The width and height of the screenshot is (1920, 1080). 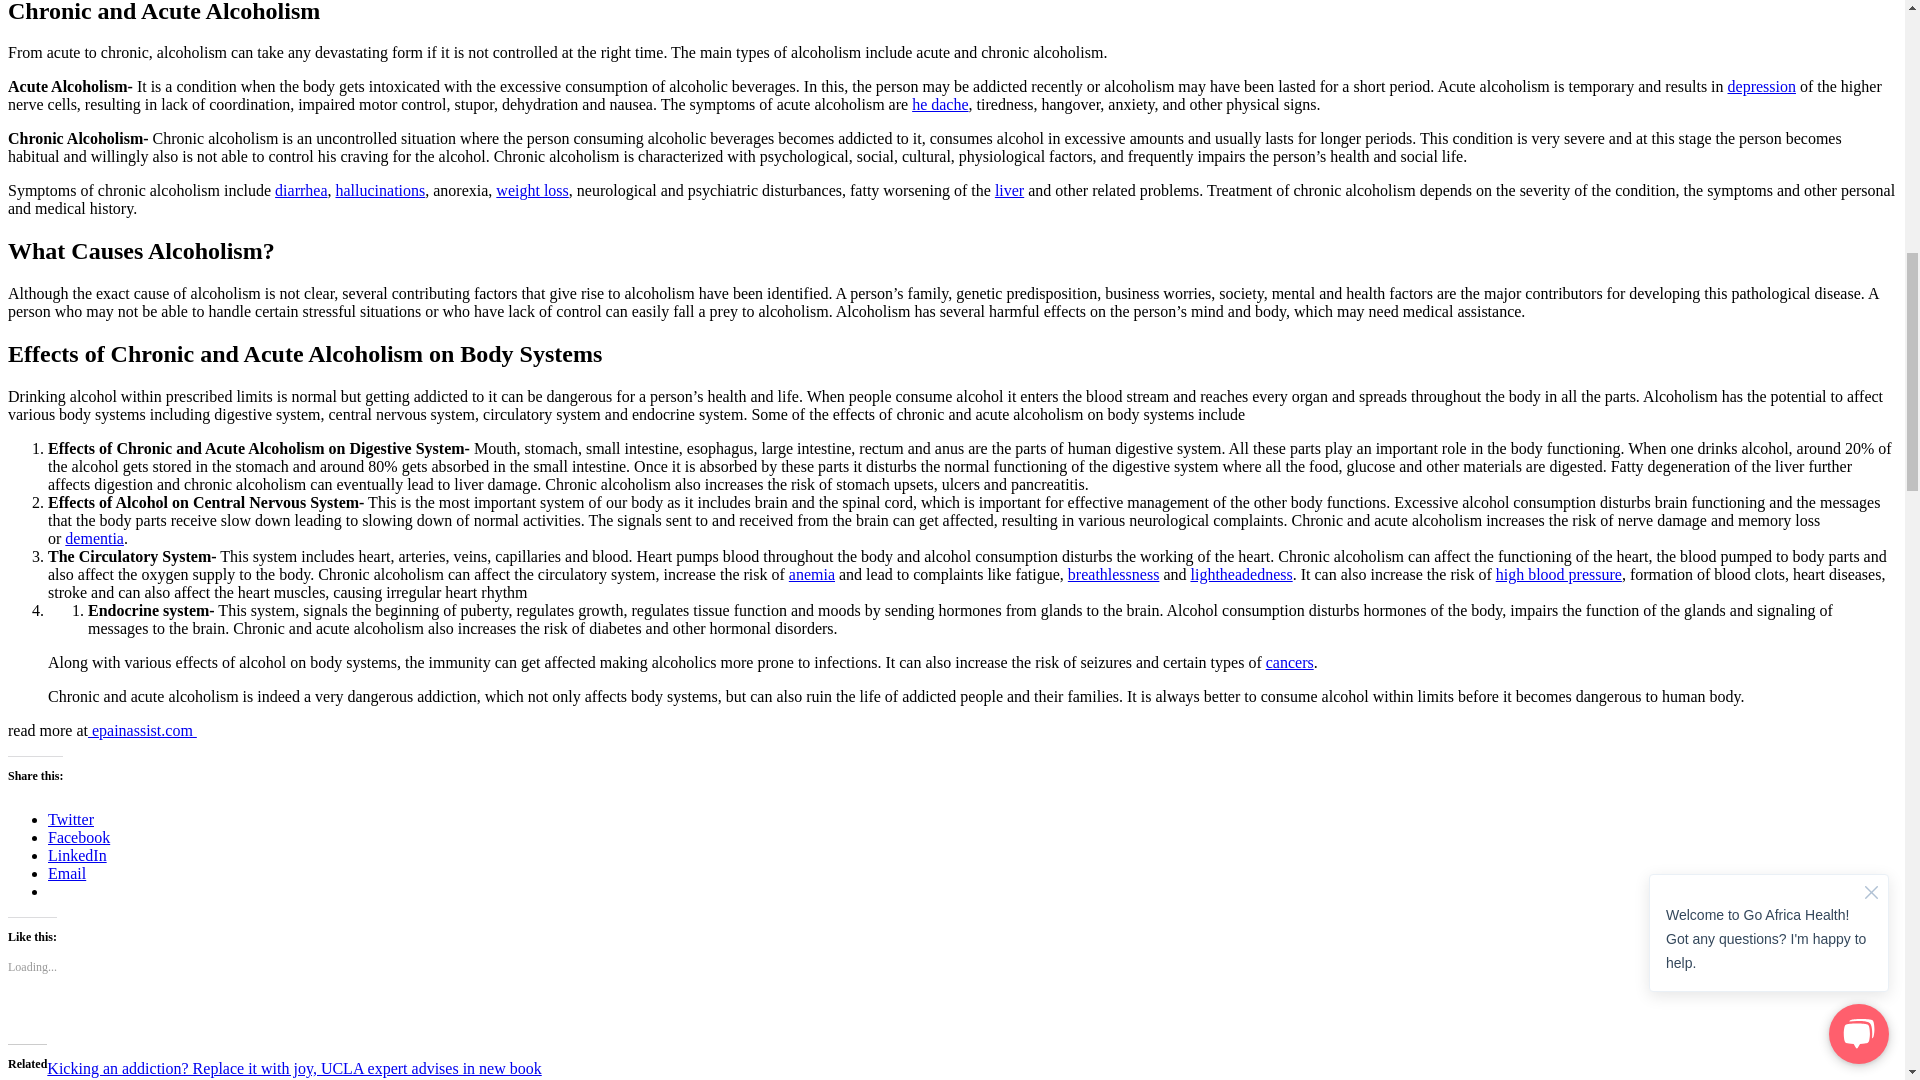 What do you see at coordinates (1762, 86) in the screenshot?
I see `depression` at bounding box center [1762, 86].